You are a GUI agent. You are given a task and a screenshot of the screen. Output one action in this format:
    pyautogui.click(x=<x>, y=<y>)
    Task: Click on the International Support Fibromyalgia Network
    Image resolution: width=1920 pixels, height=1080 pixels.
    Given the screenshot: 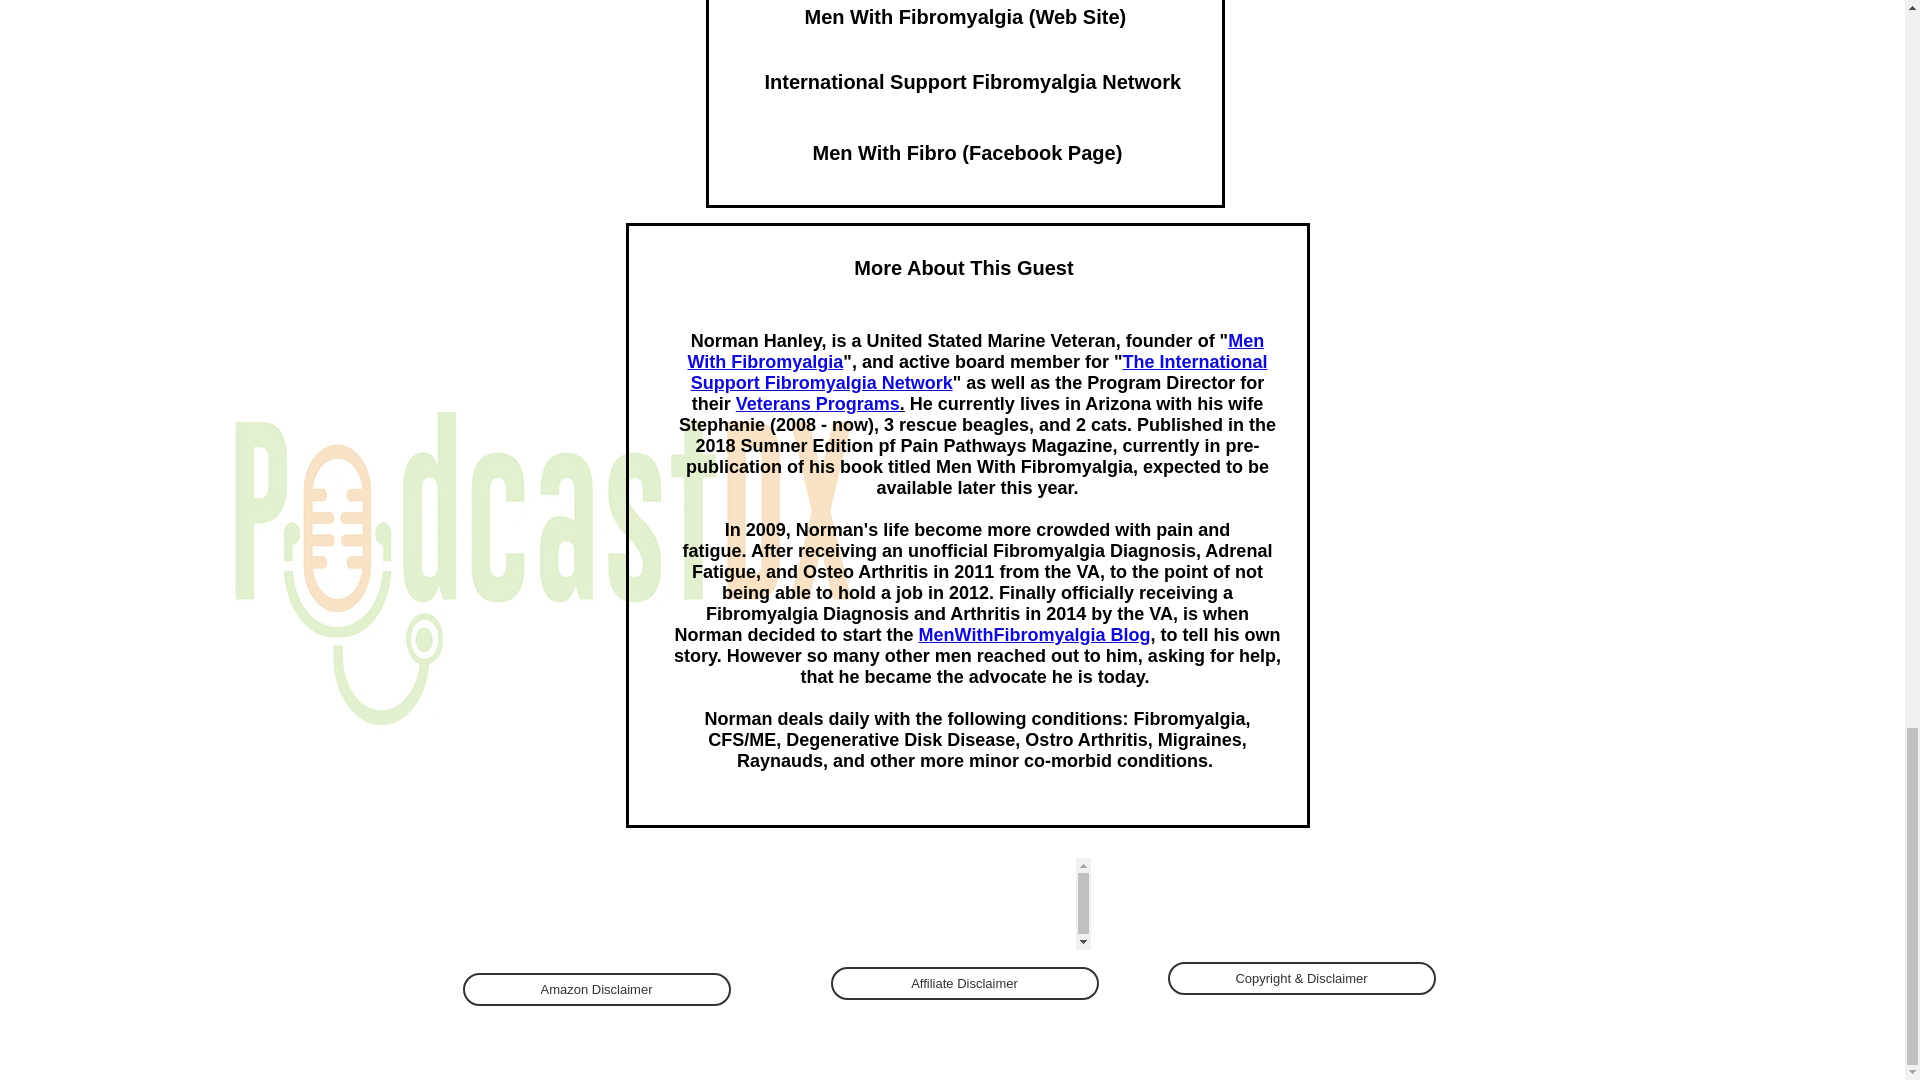 What is the action you would take?
    pyautogui.click(x=972, y=81)
    